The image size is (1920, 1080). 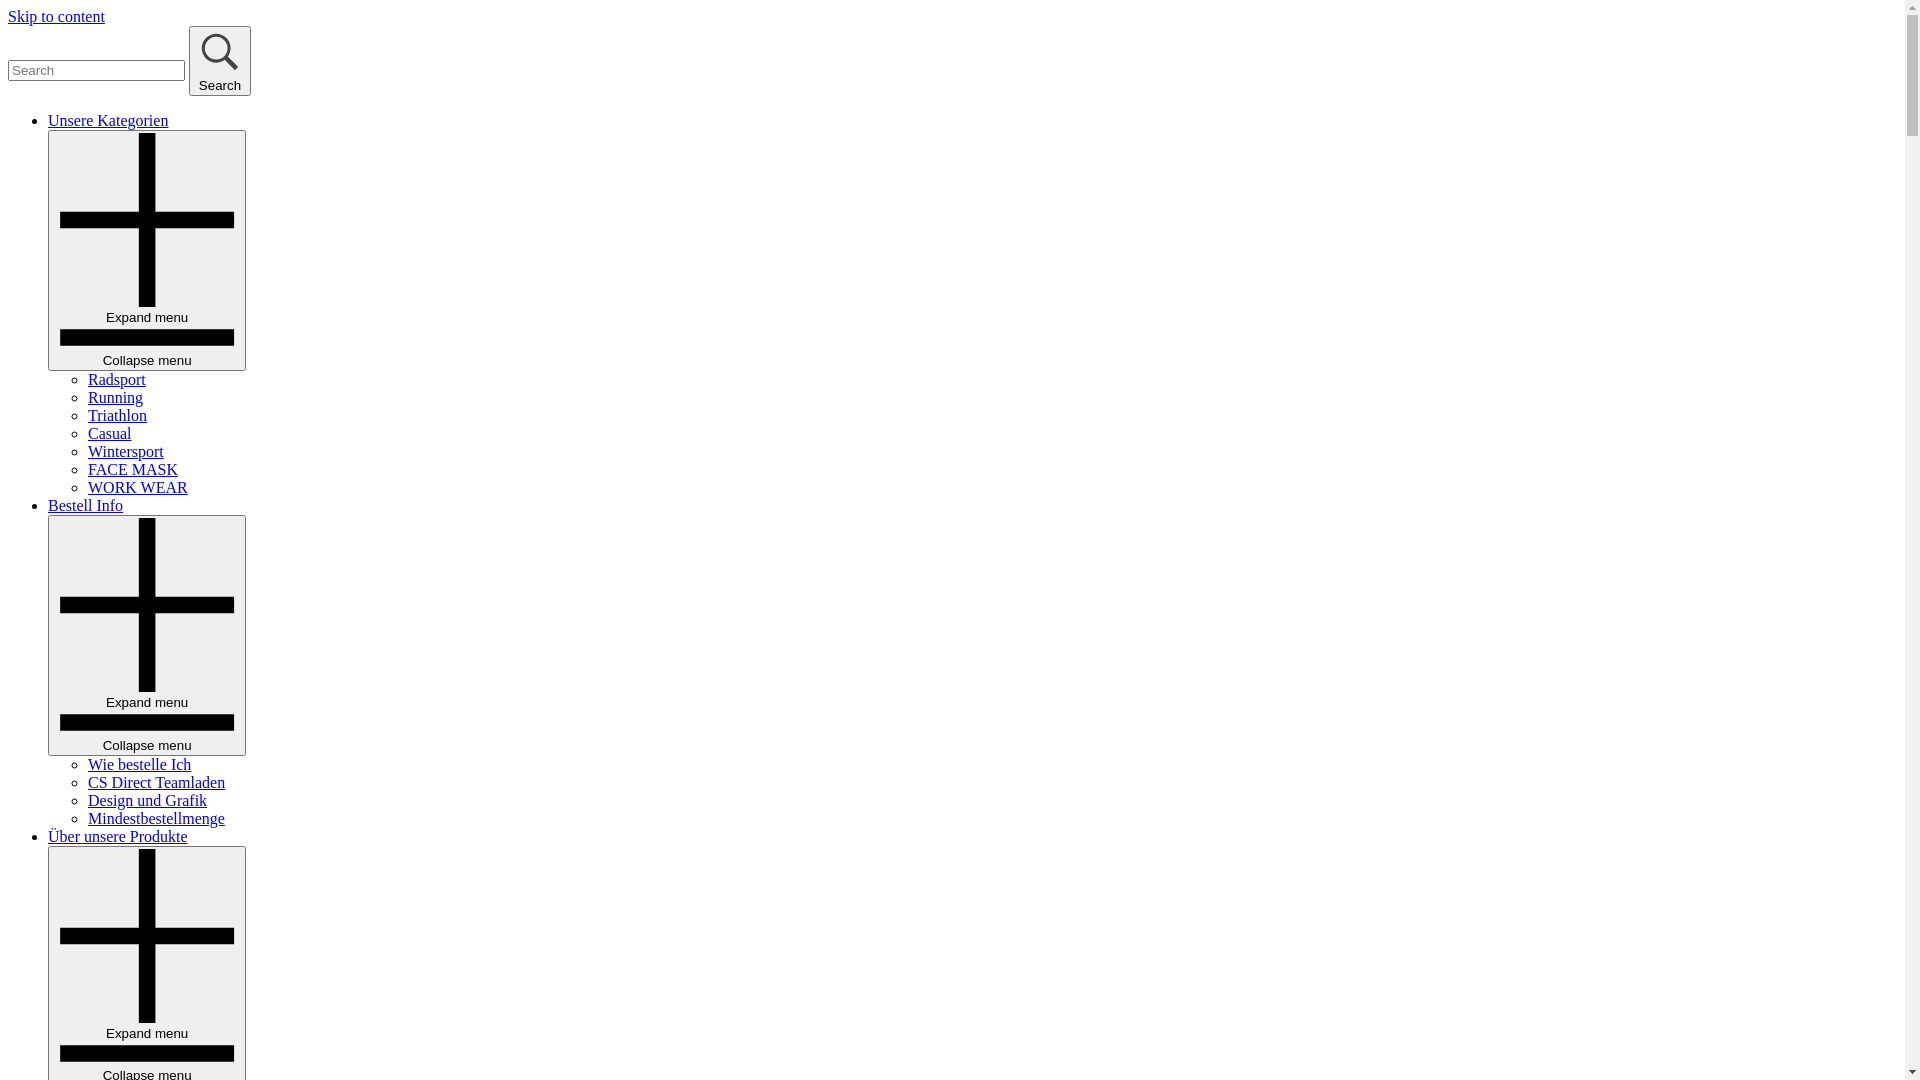 I want to click on Unsere Kategorien, so click(x=108, y=120).